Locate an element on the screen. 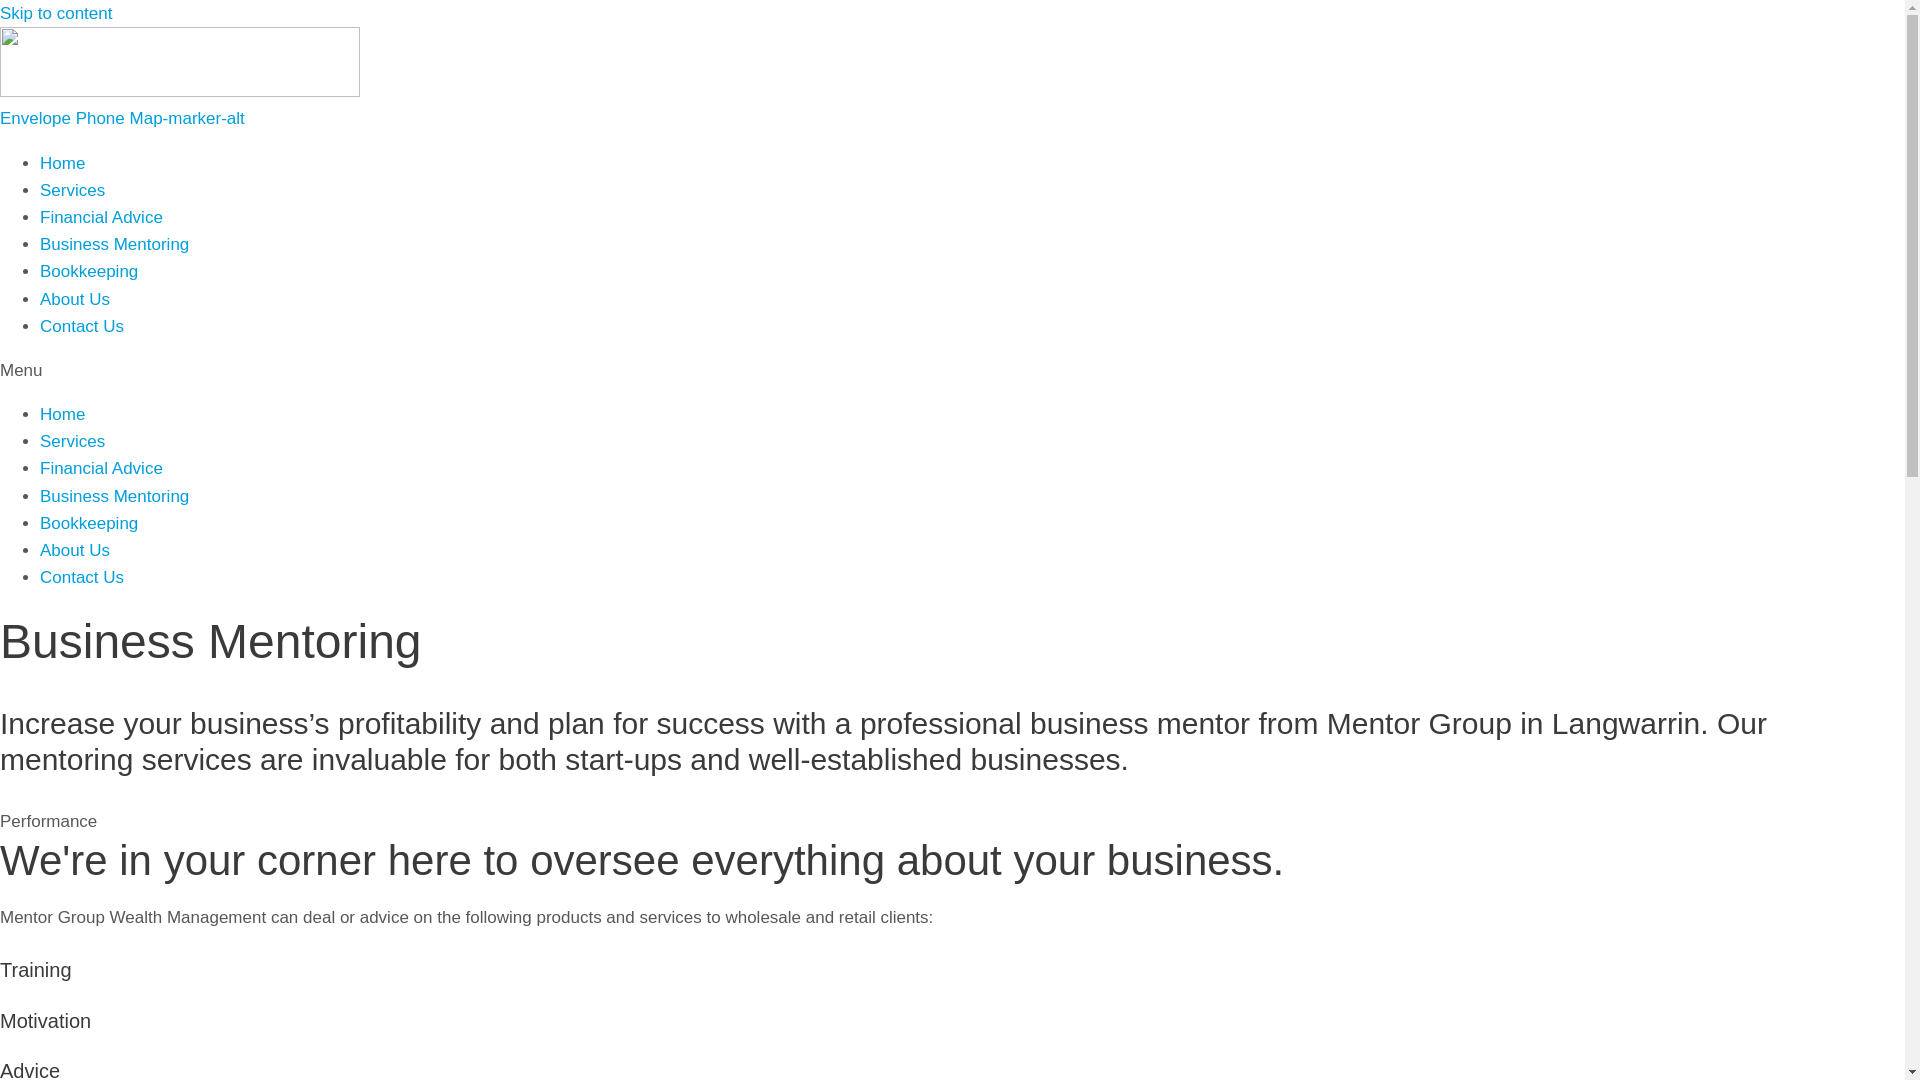 This screenshot has width=1920, height=1080. About Us is located at coordinates (75, 300).